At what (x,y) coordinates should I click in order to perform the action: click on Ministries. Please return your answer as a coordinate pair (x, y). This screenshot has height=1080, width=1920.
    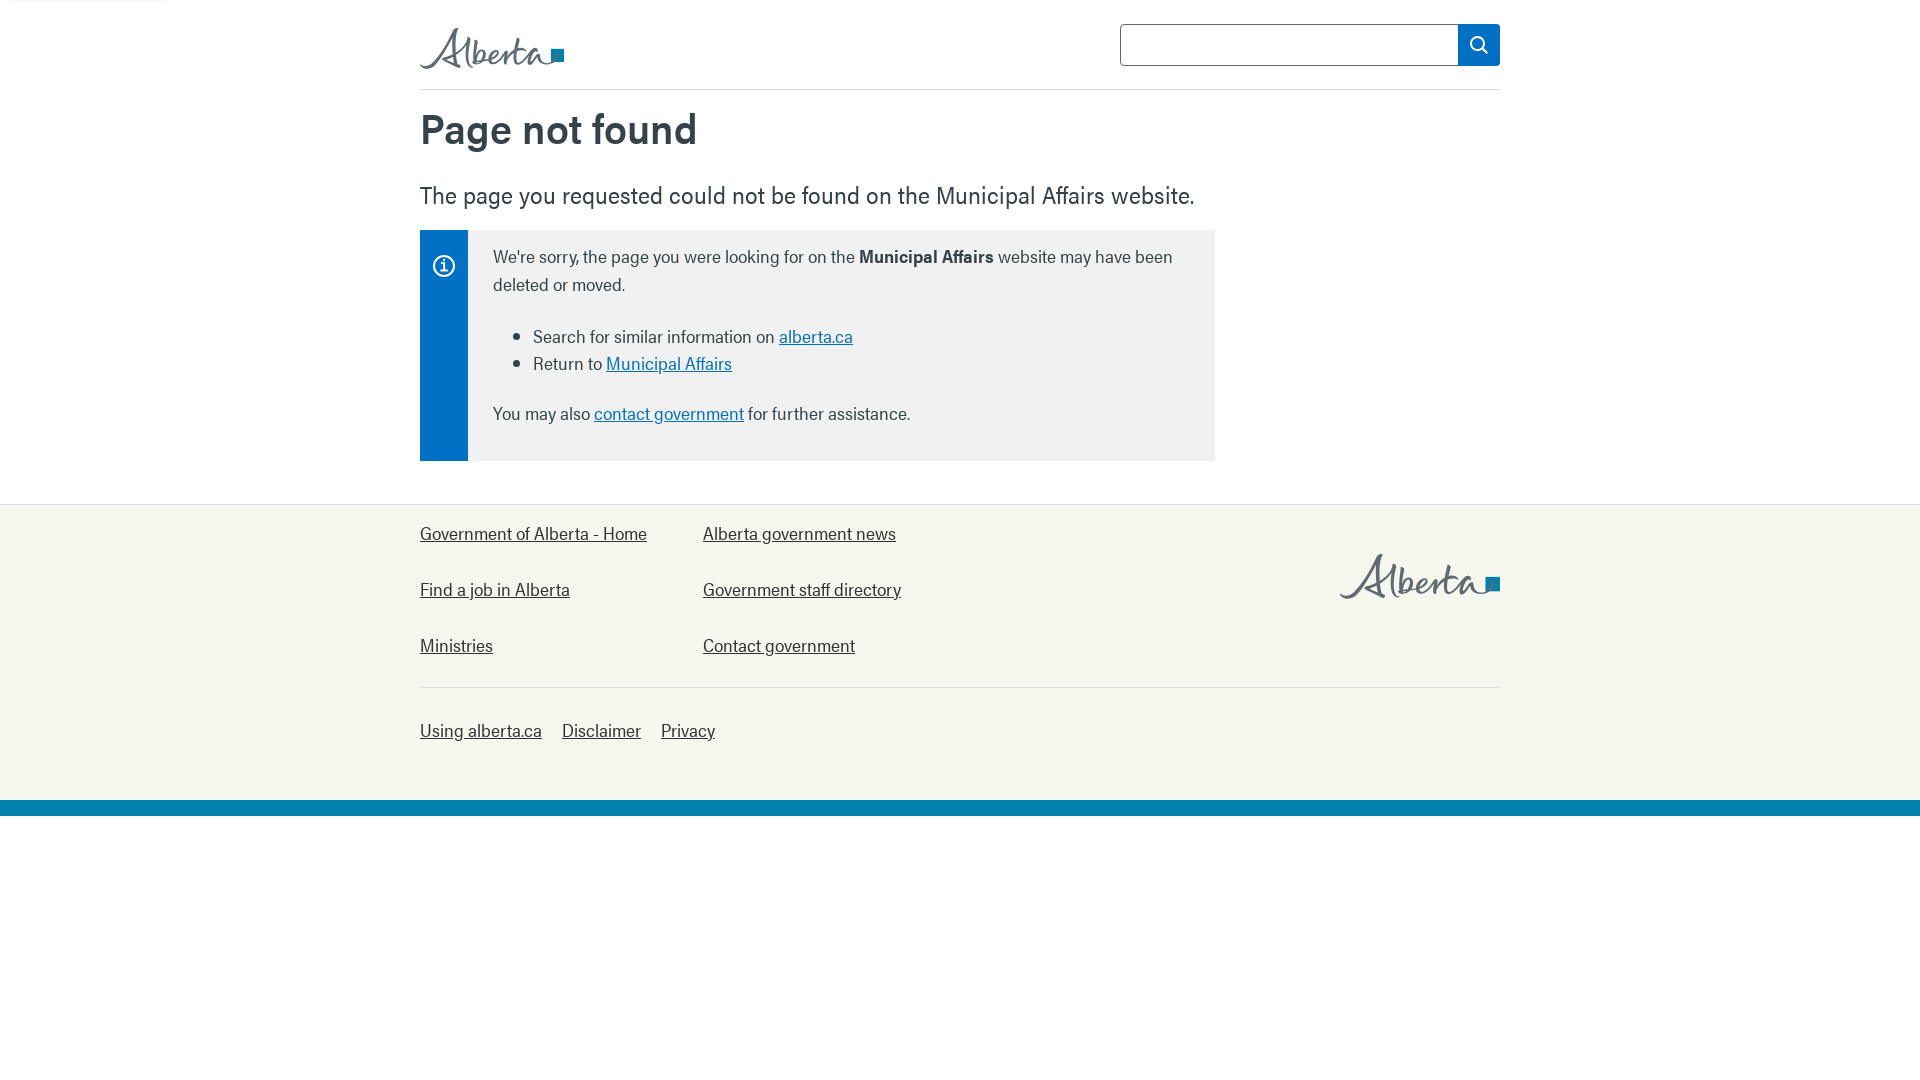
    Looking at the image, I should click on (534, 644).